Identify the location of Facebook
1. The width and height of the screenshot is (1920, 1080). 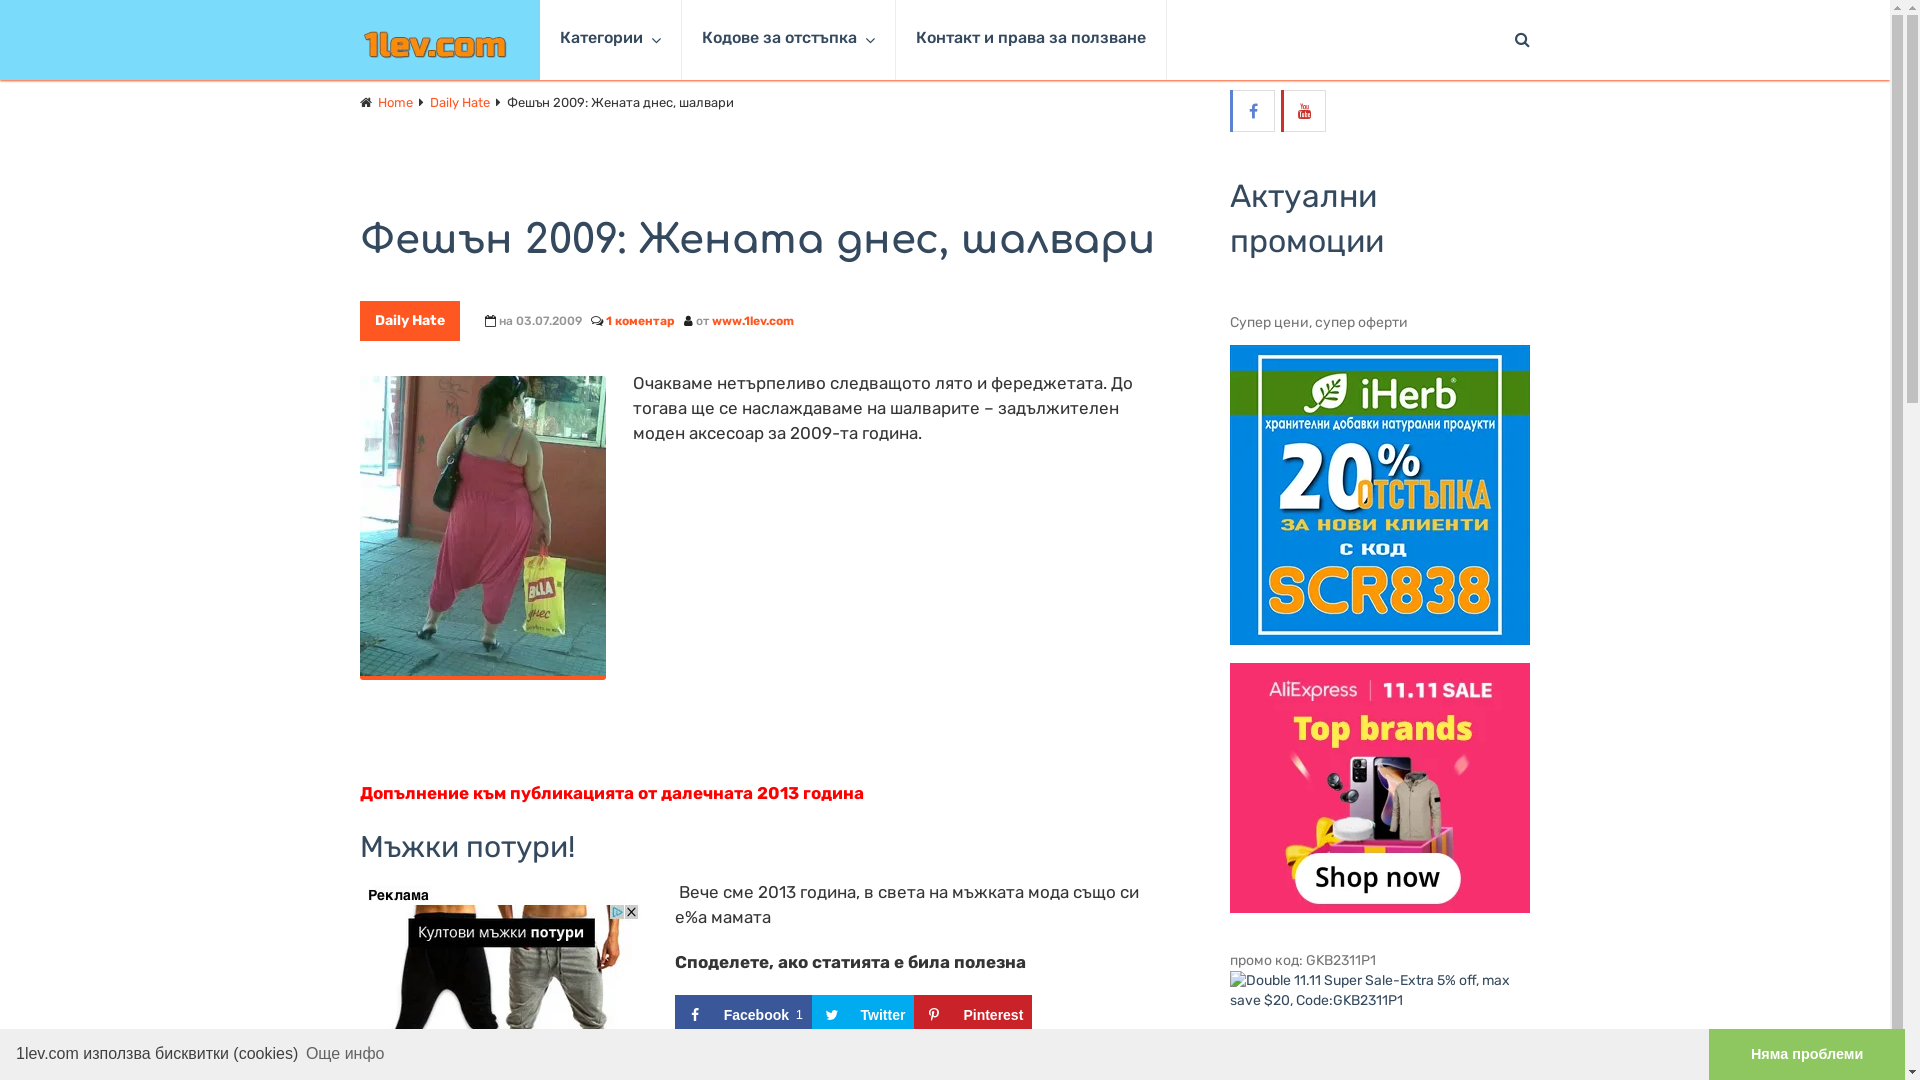
(744, 1015).